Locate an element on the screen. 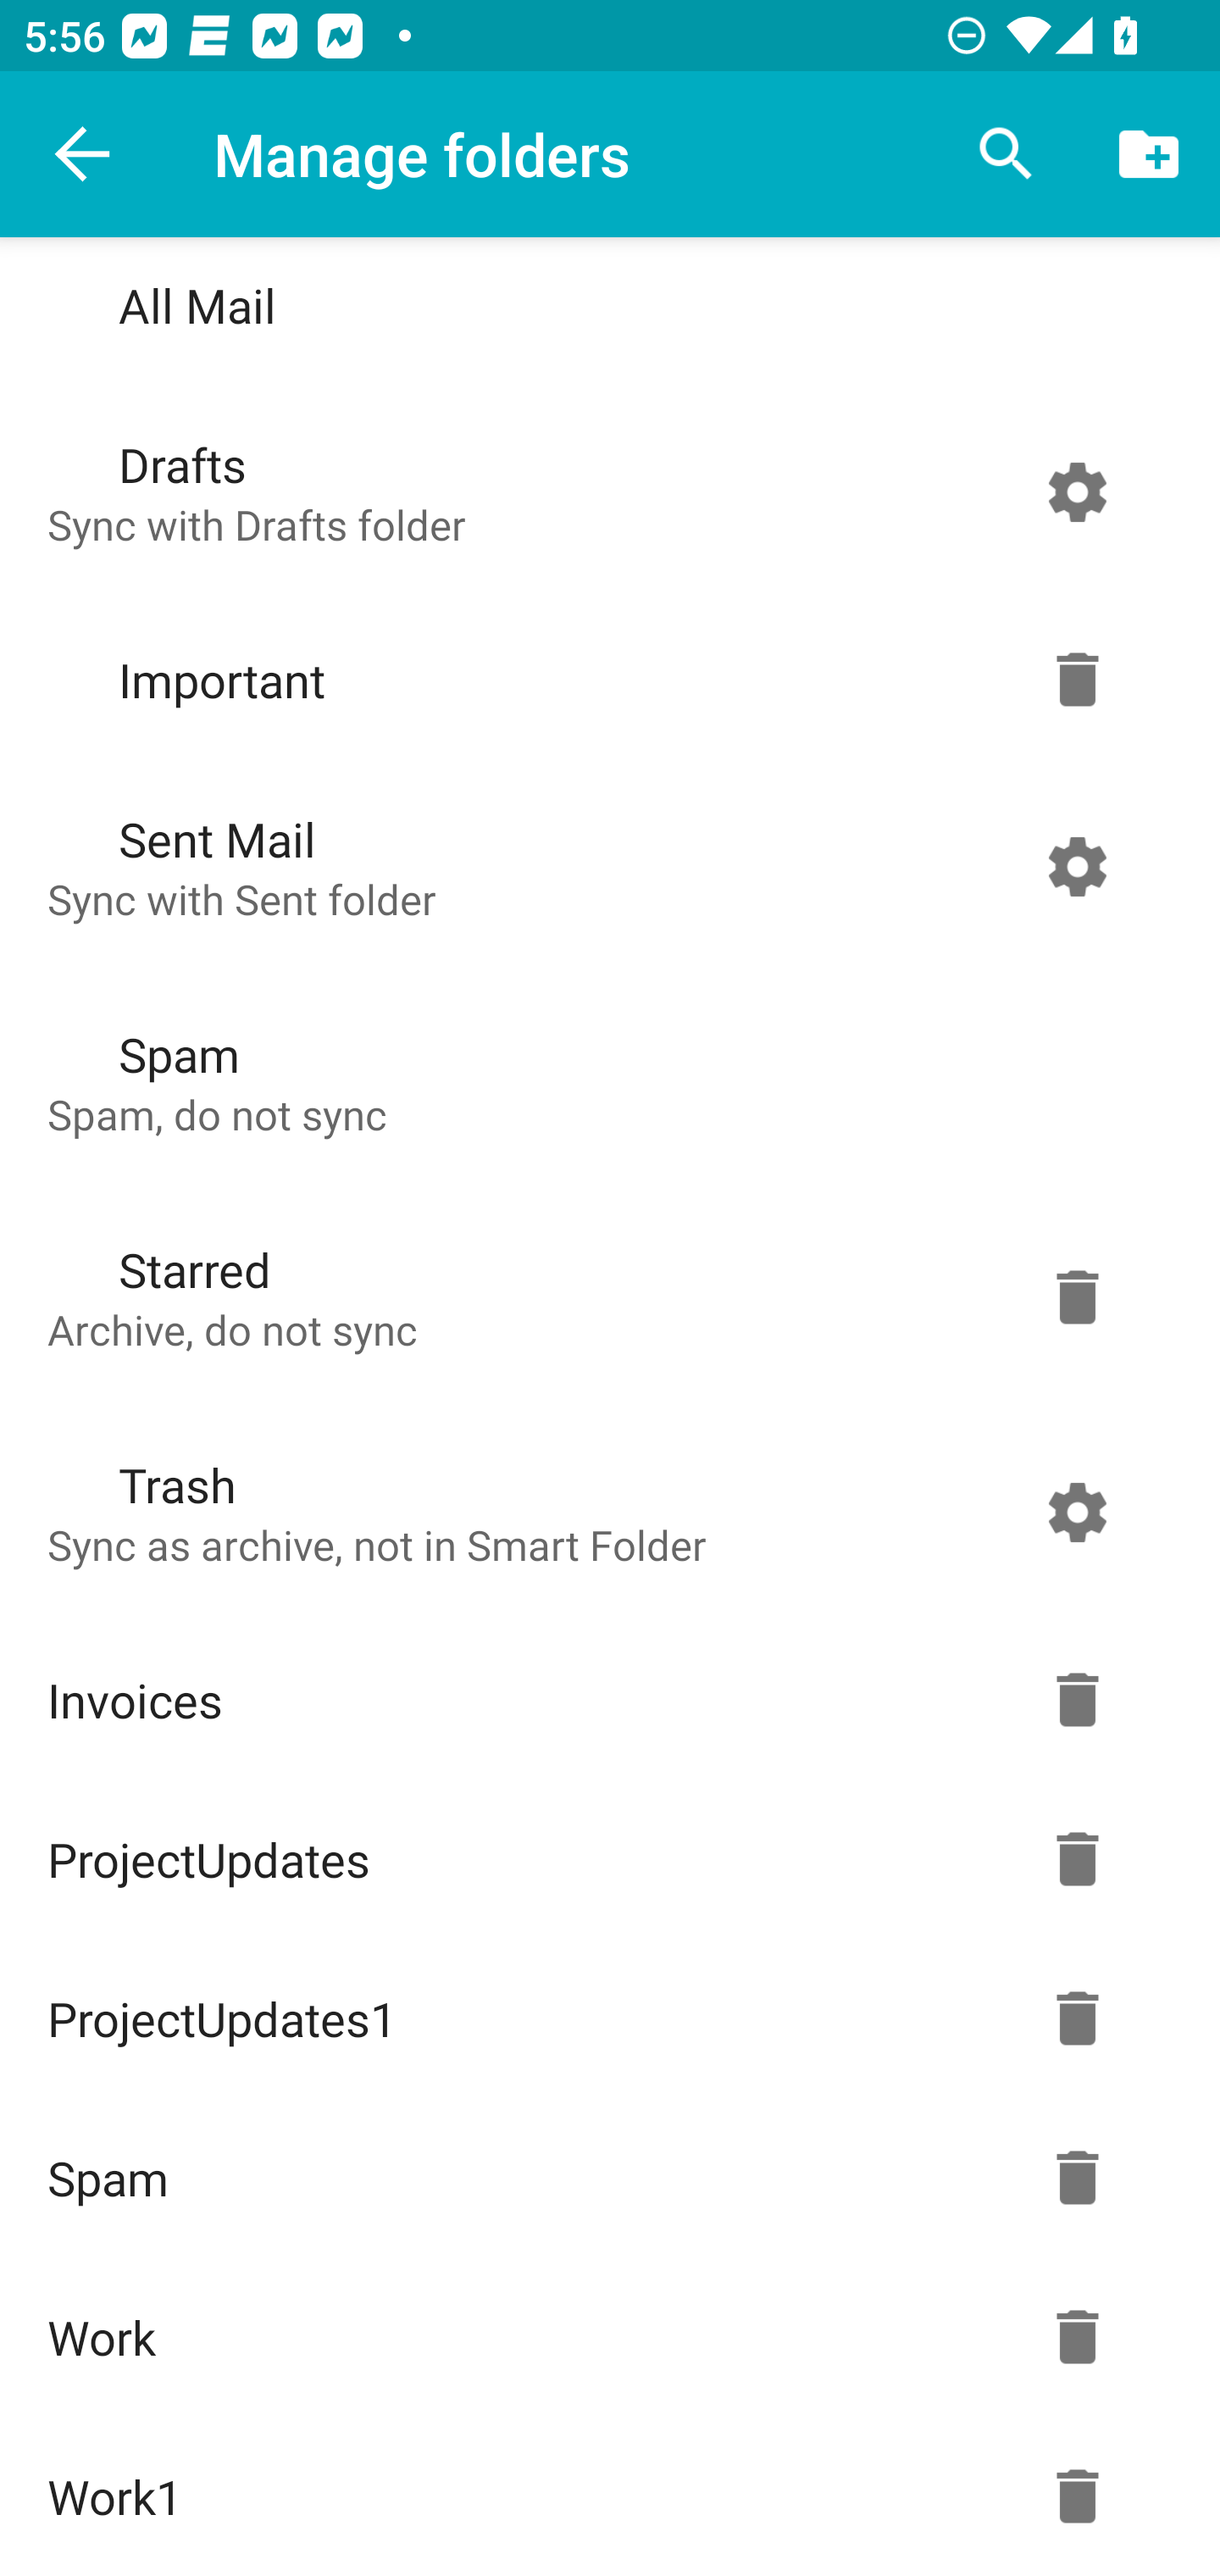 This screenshot has height=2576, width=1220. ProjectUpdates1 Folder settings is located at coordinates (603, 2018).